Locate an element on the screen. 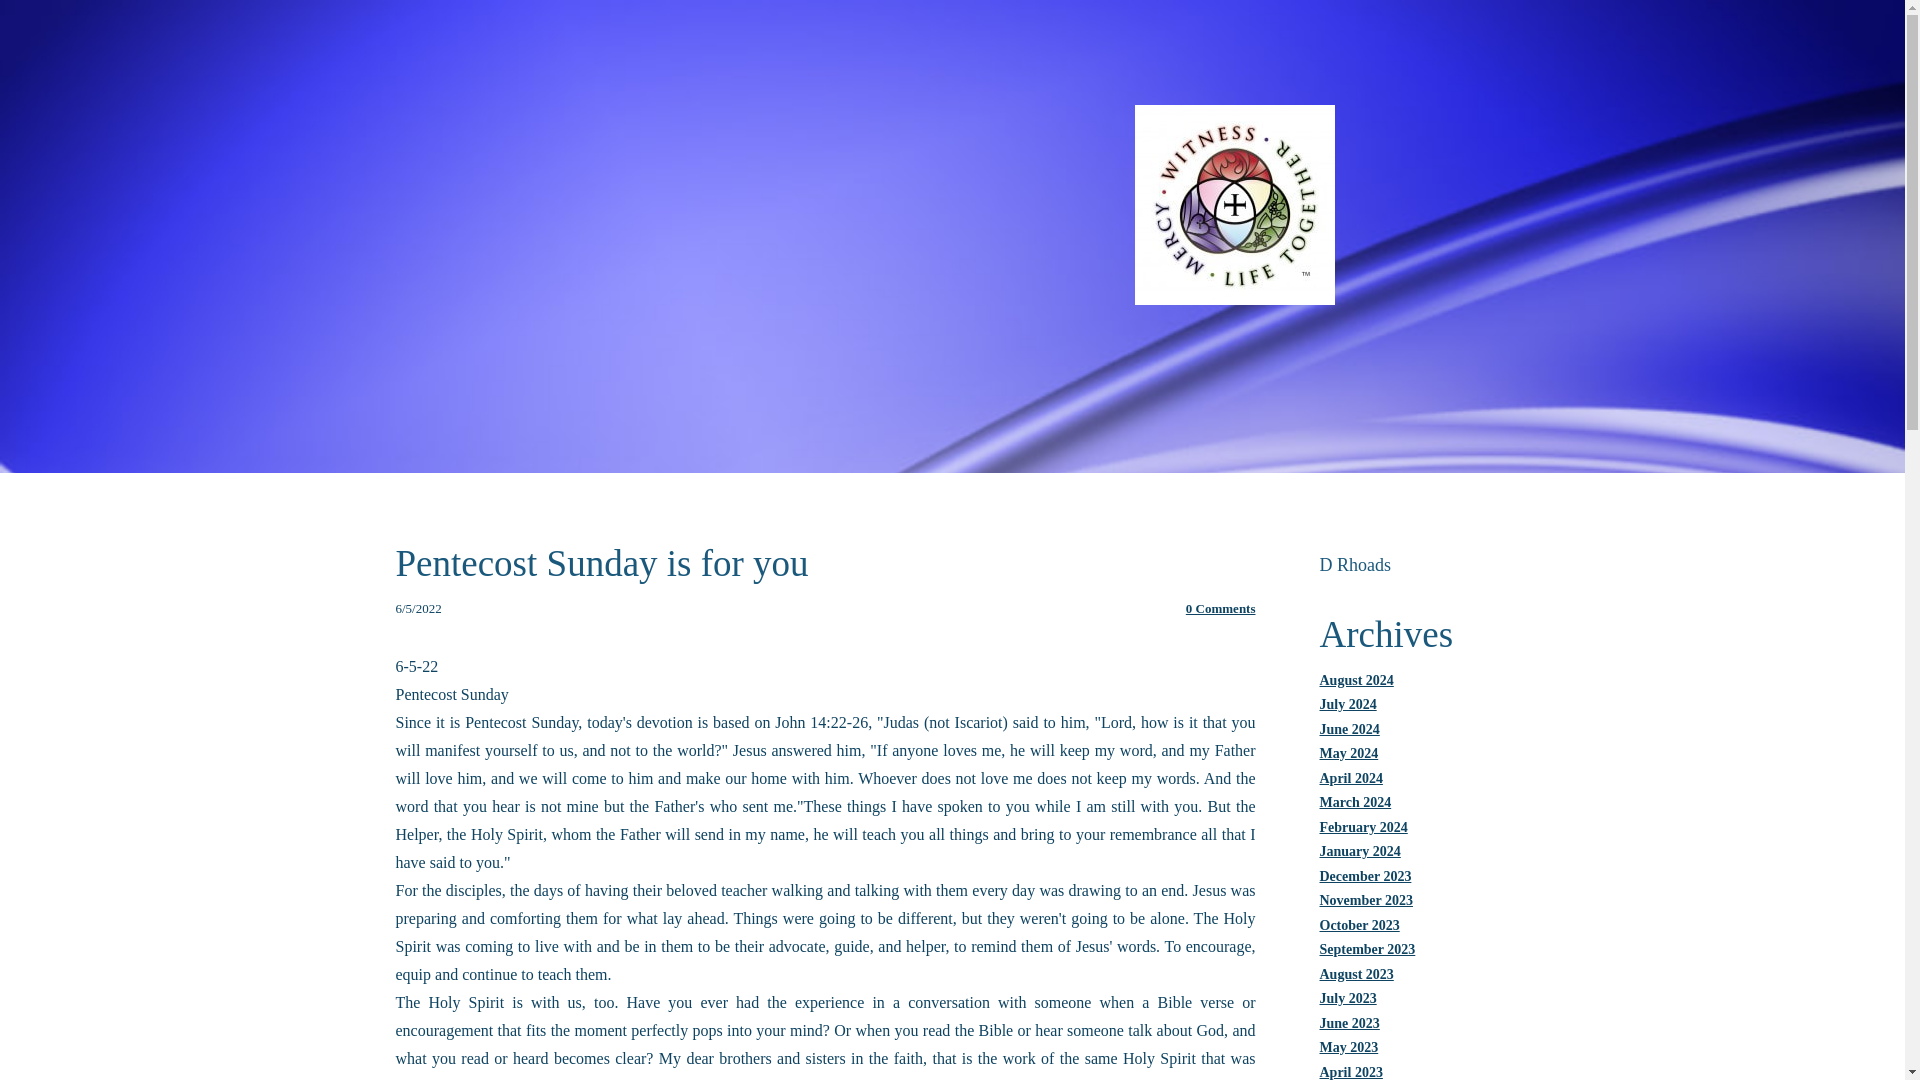  October 2023 is located at coordinates (1360, 926).